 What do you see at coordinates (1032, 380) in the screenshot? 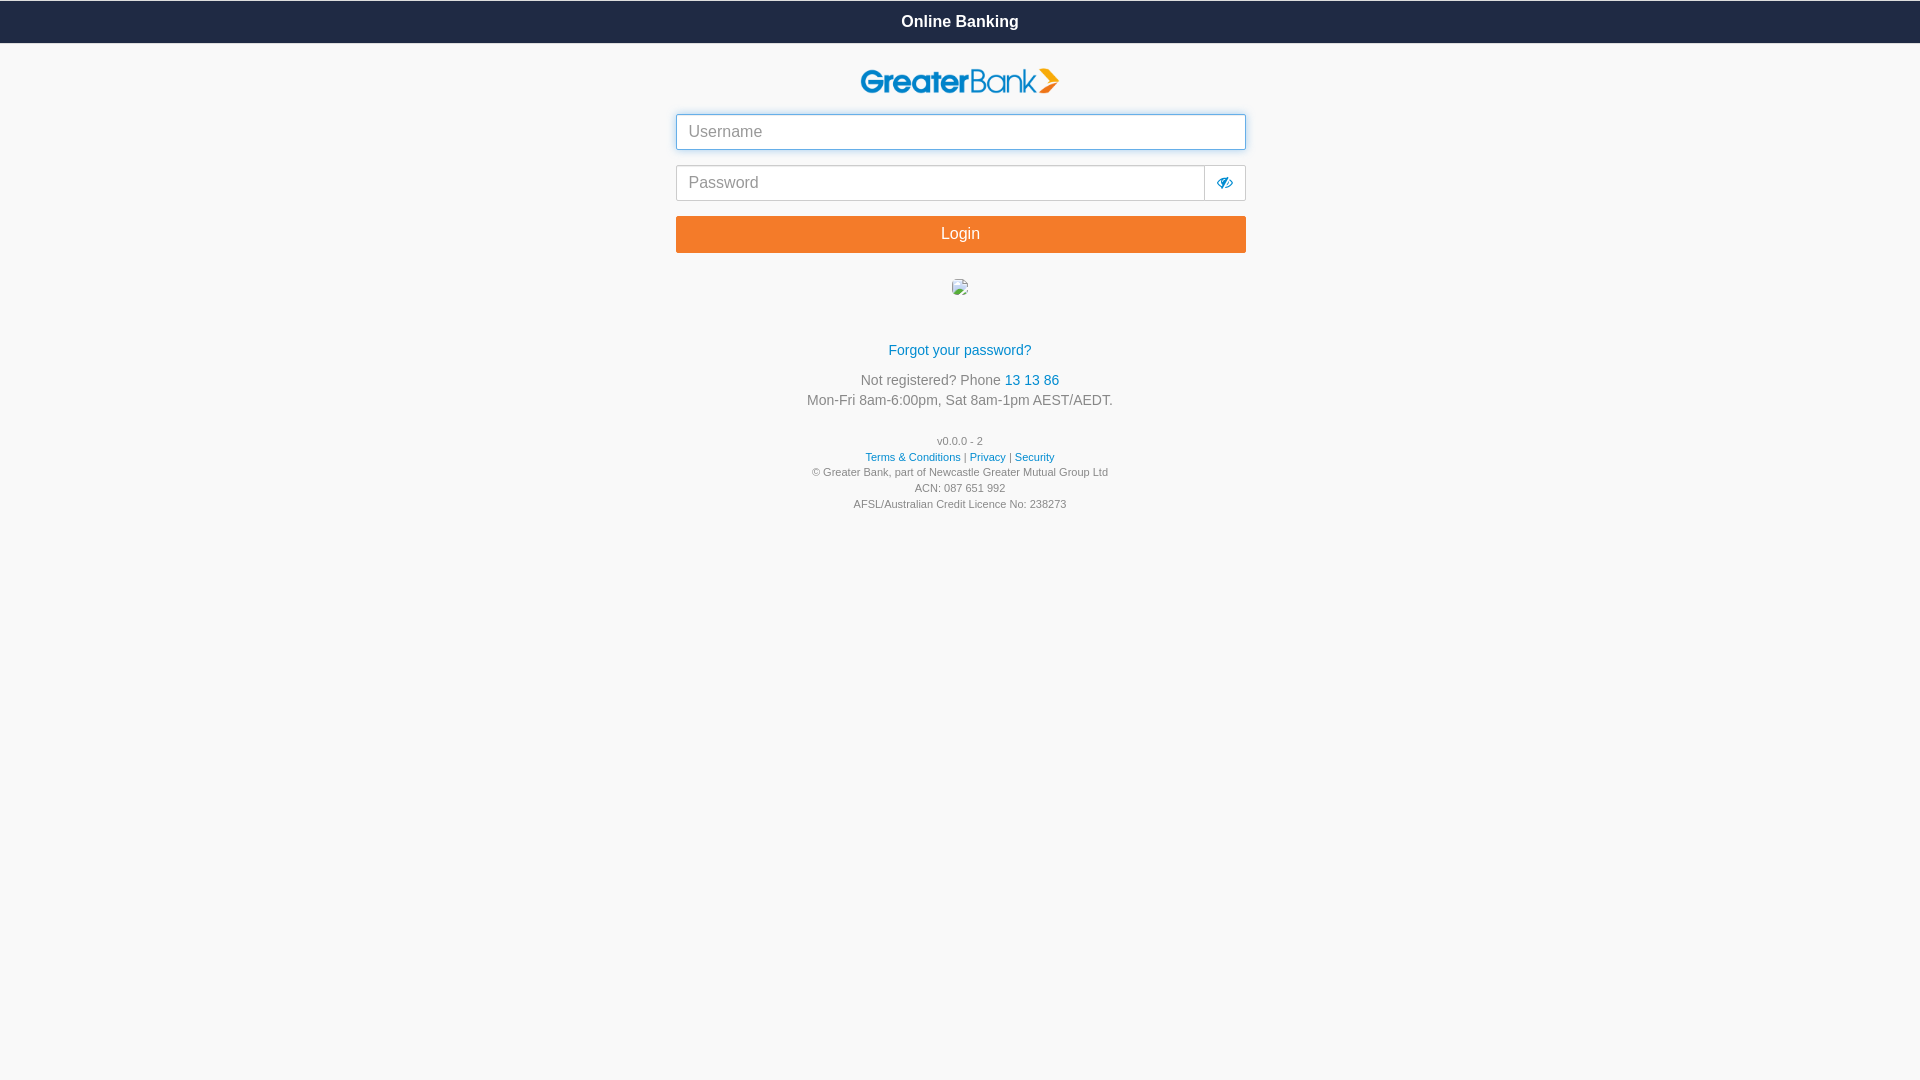
I see `13 13 86` at bounding box center [1032, 380].